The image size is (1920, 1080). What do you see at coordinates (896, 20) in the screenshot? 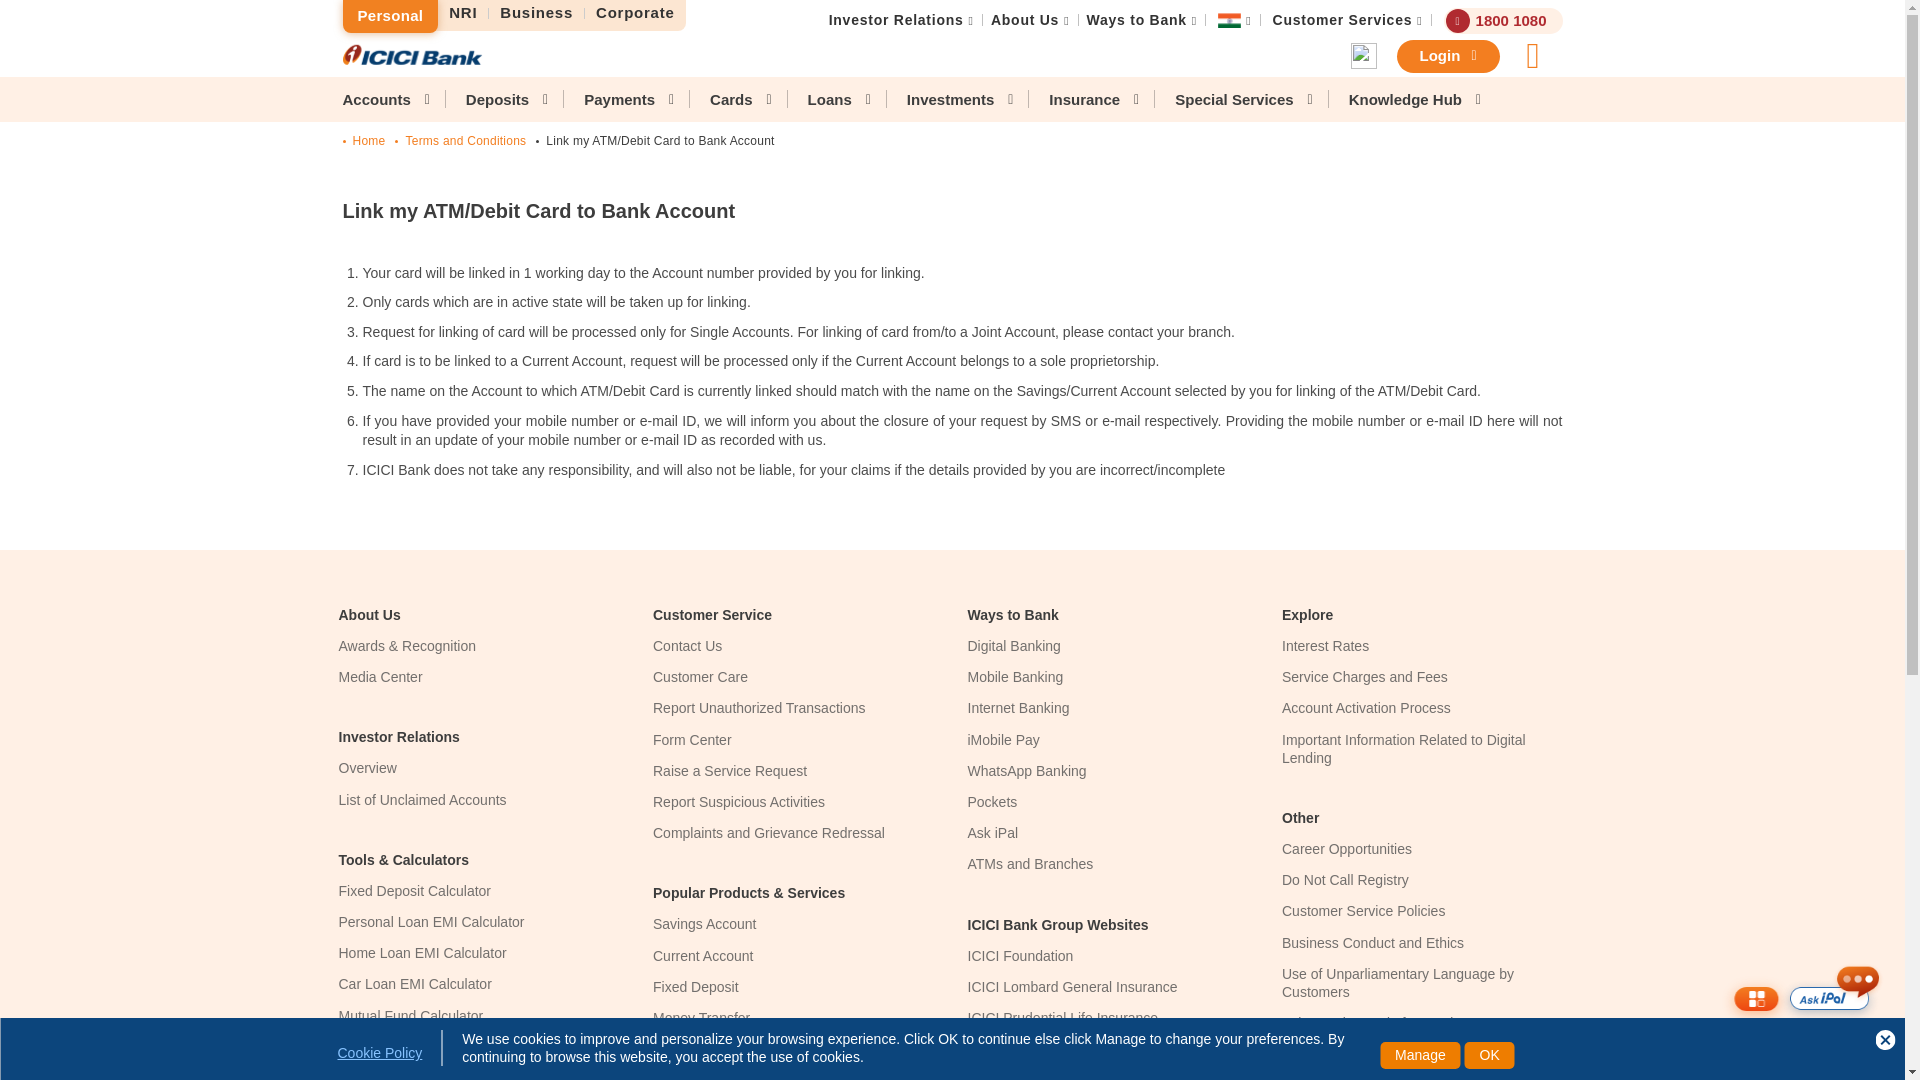
I see `Investor Relations` at bounding box center [896, 20].